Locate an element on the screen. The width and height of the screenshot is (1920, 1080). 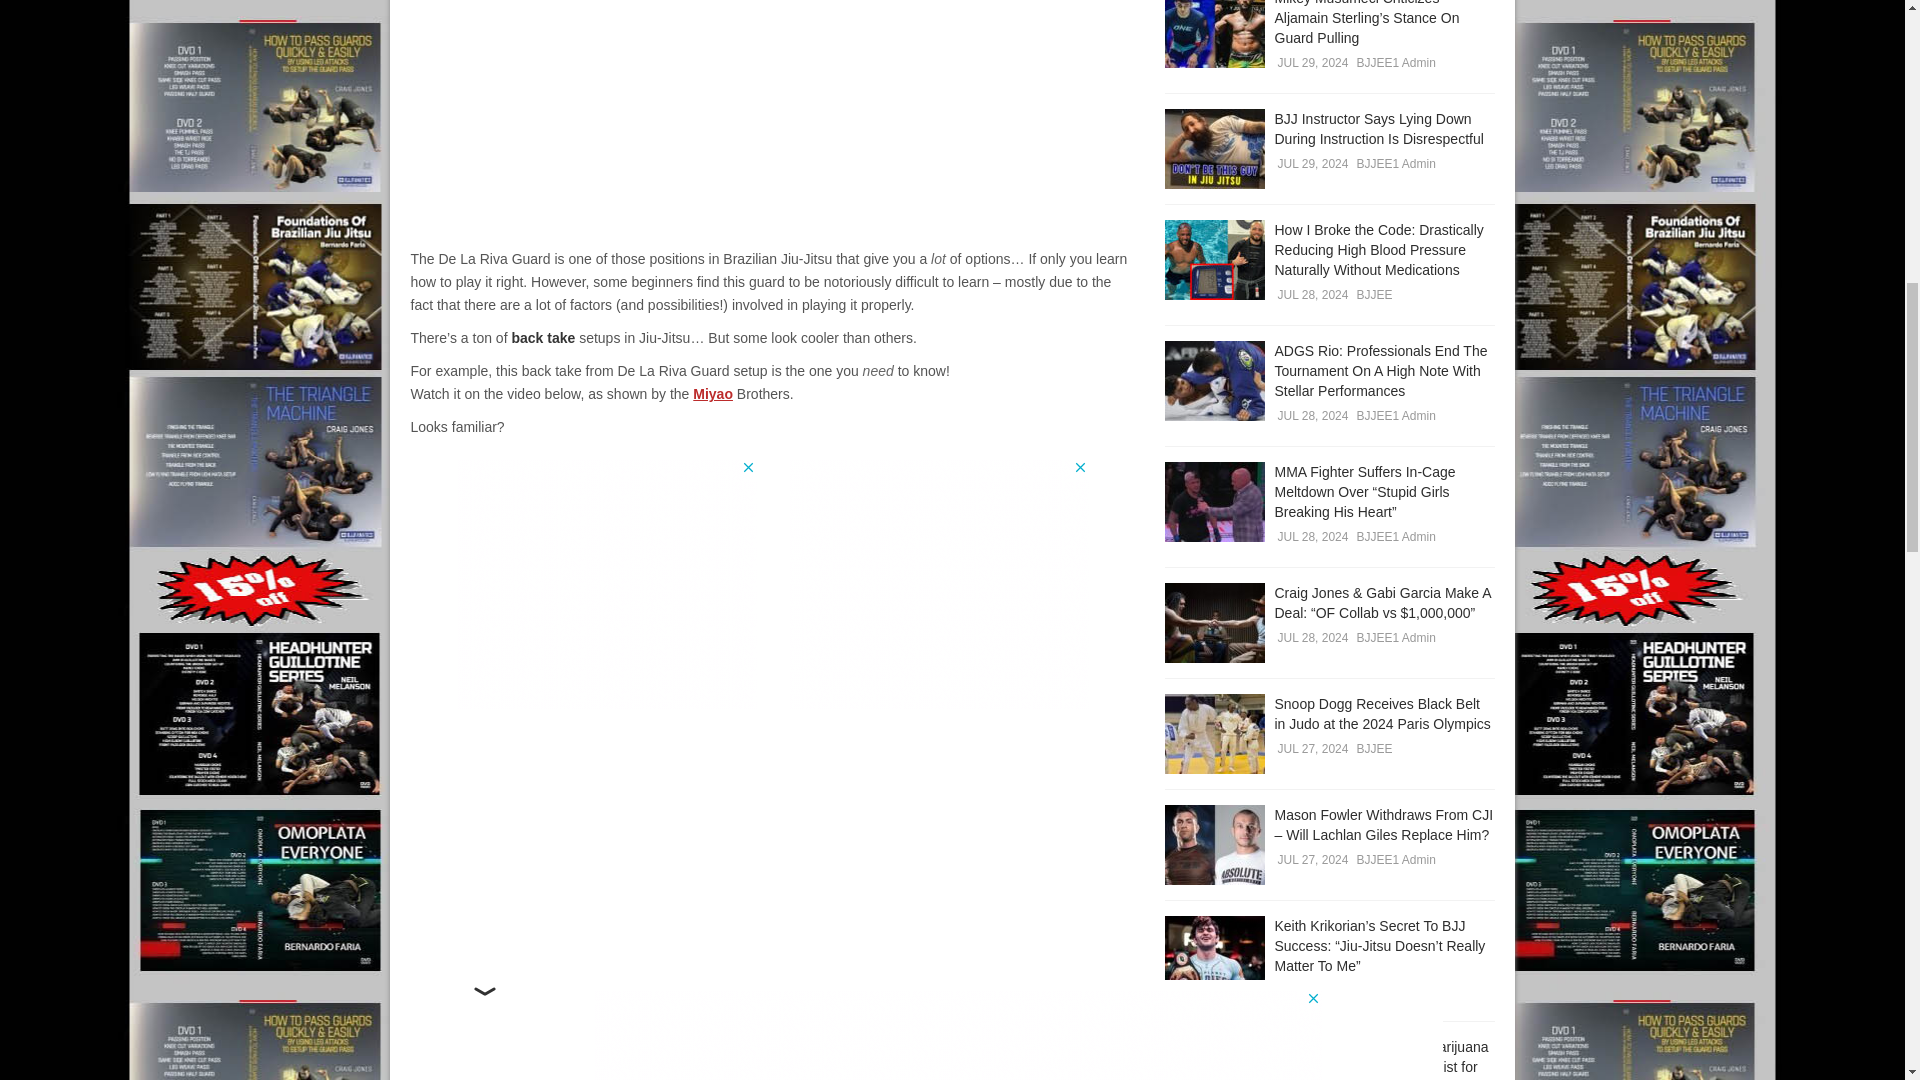
3rd party ad content is located at coordinates (606, 584).